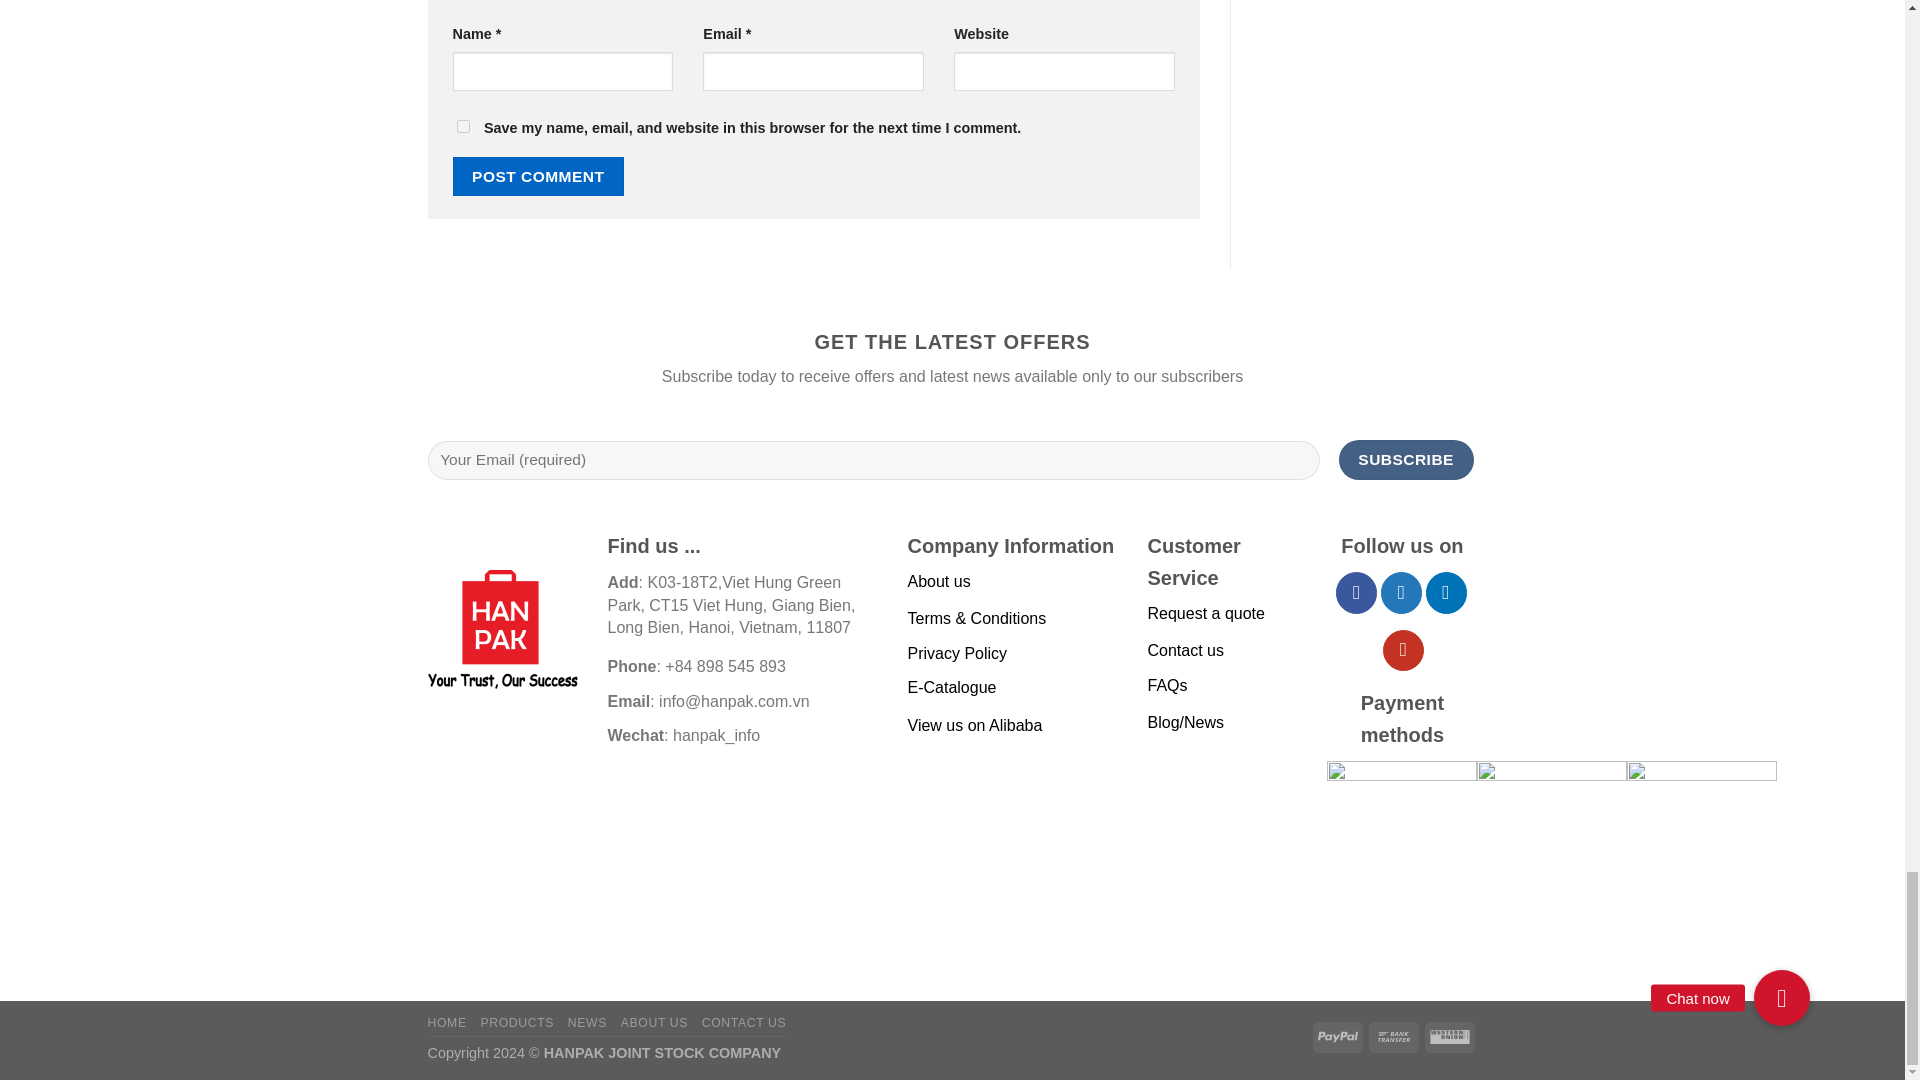 This screenshot has width=1920, height=1080. Describe the element at coordinates (1446, 592) in the screenshot. I see `Follow on LinkedIn` at that location.